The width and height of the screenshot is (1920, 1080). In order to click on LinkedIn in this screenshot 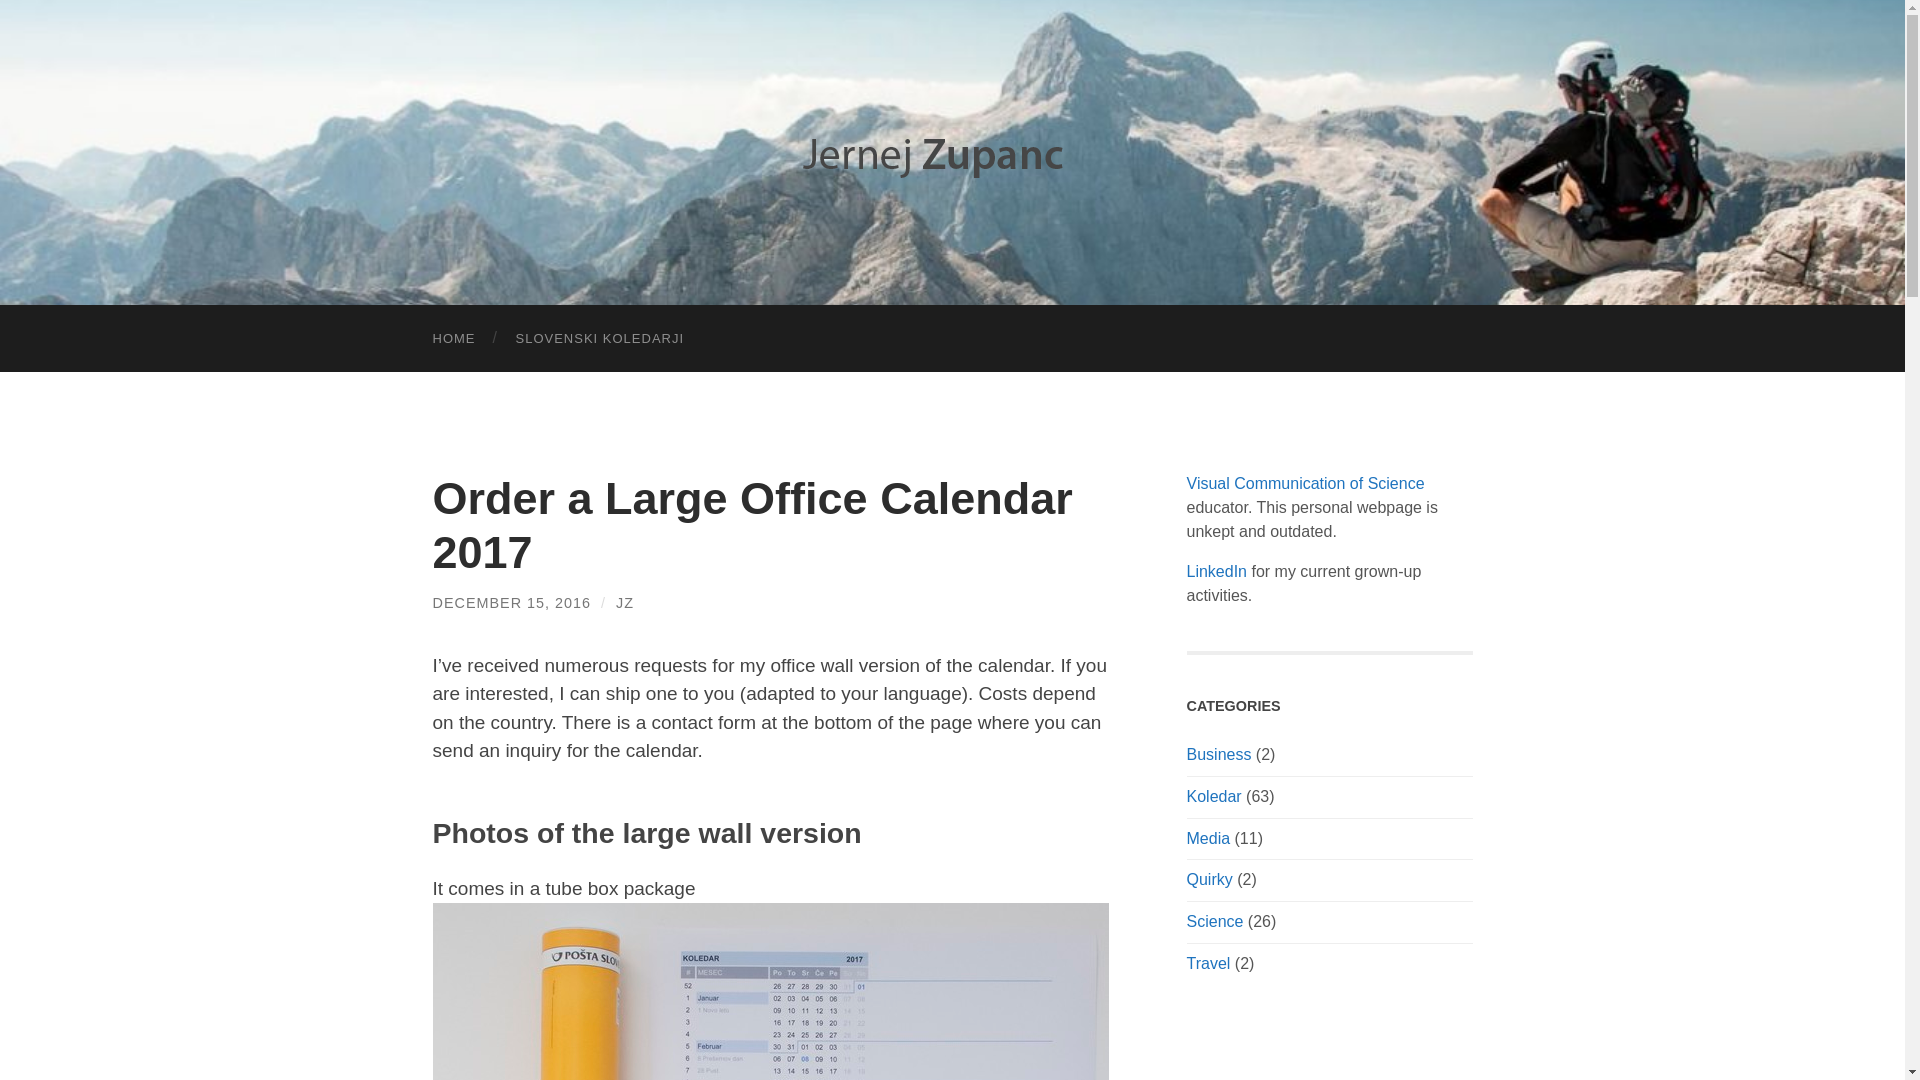, I will do `click(1216, 570)`.